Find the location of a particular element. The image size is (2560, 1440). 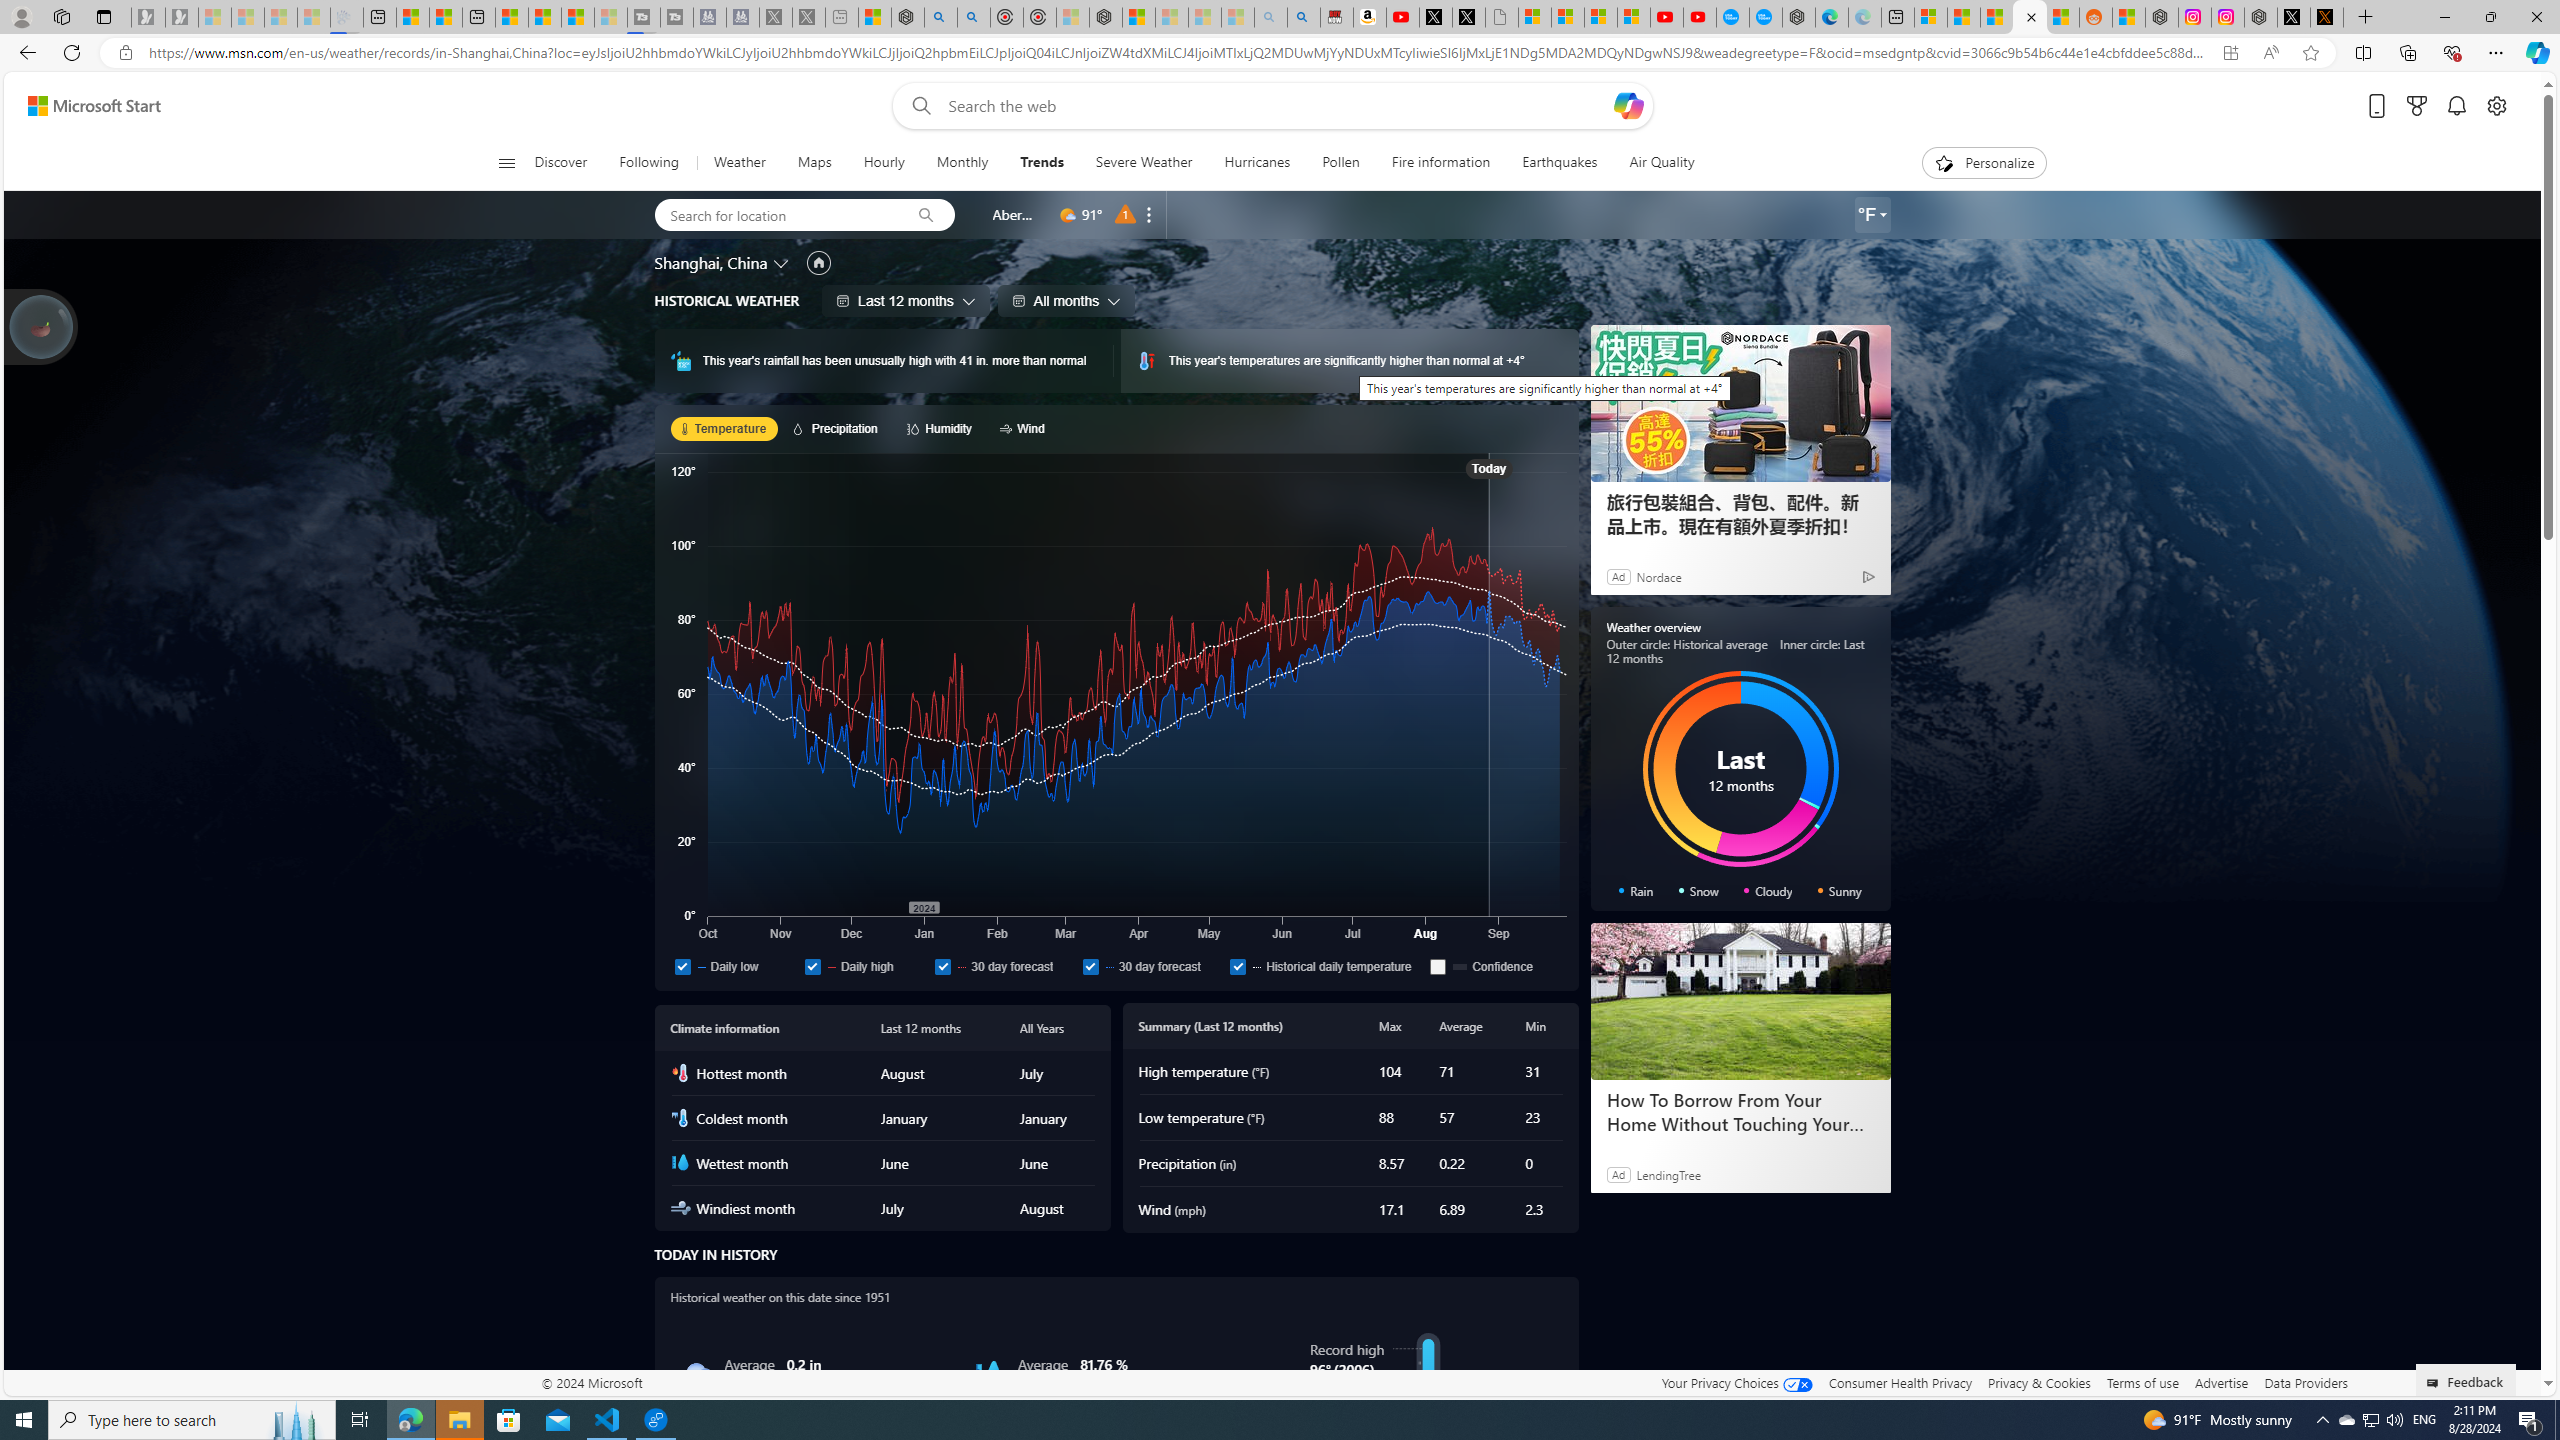

Nordace is located at coordinates (1658, 576).